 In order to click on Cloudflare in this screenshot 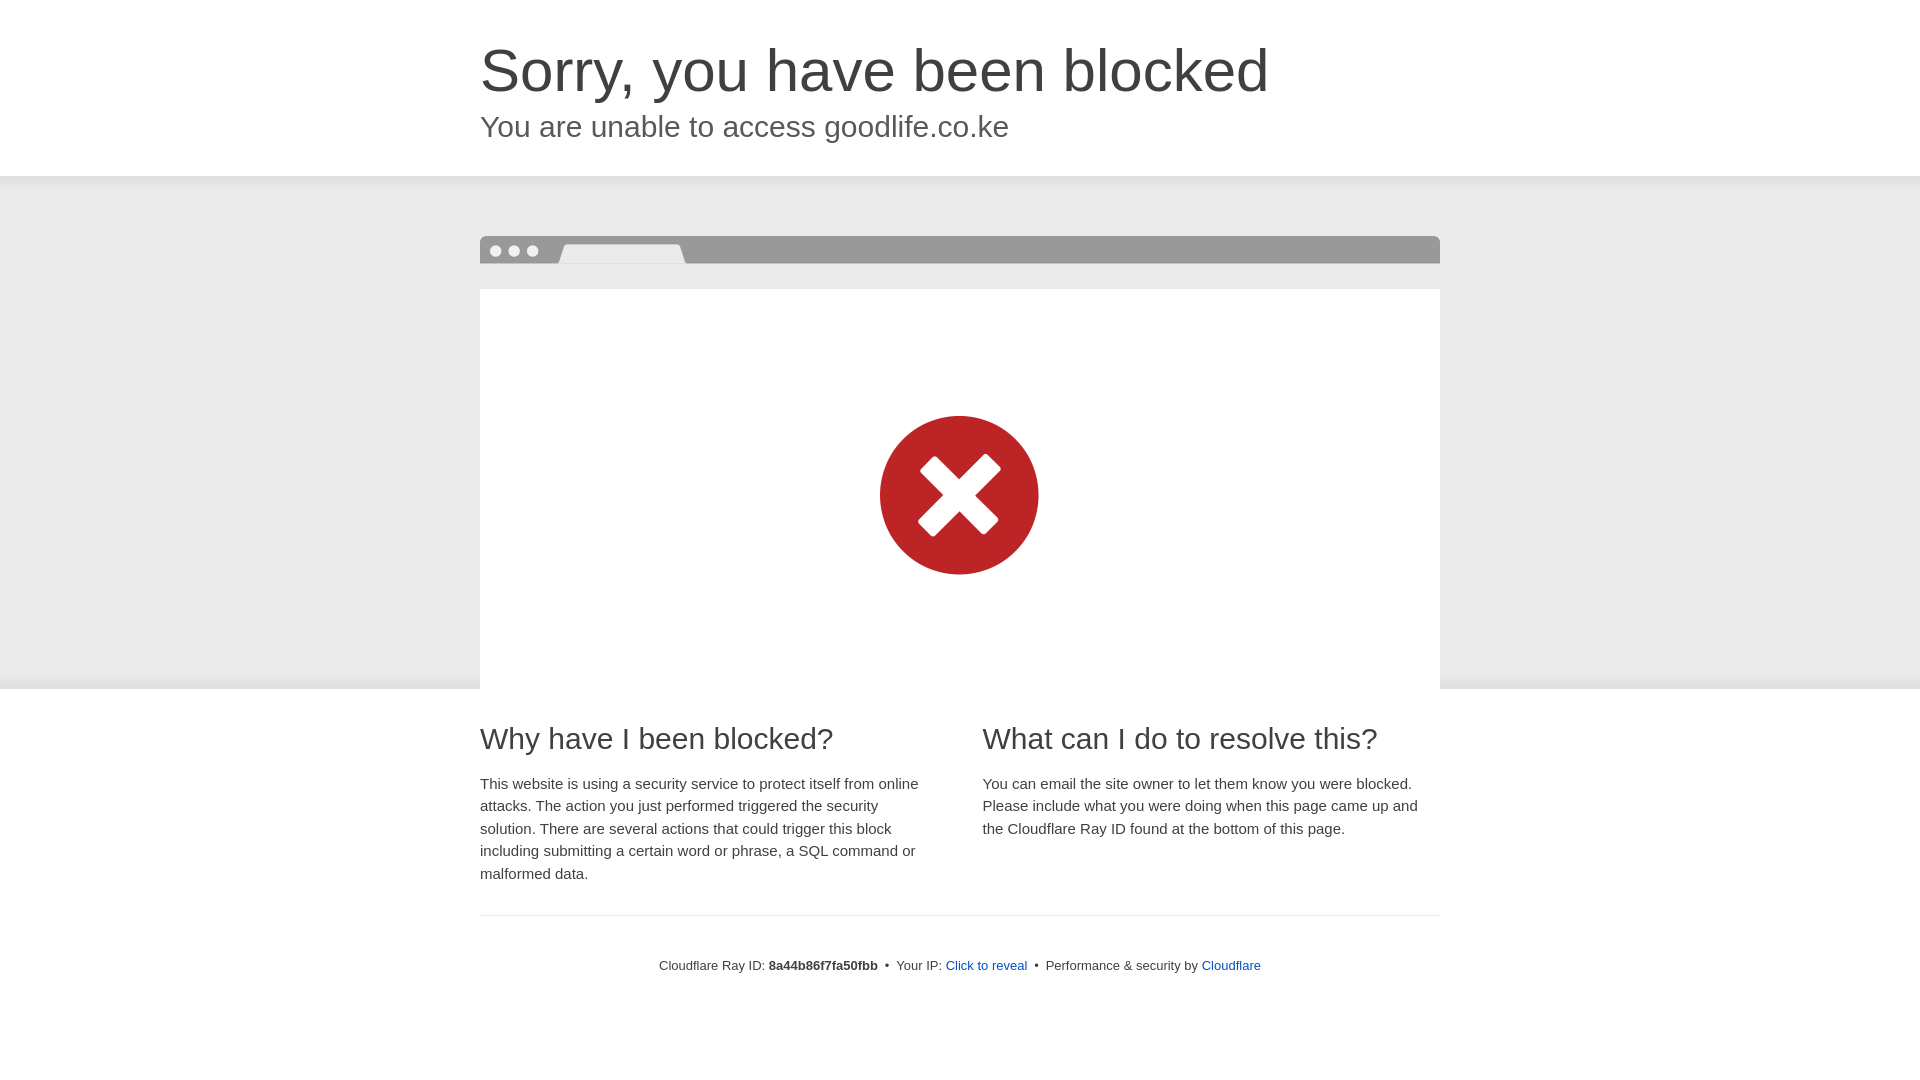, I will do `click(1231, 965)`.